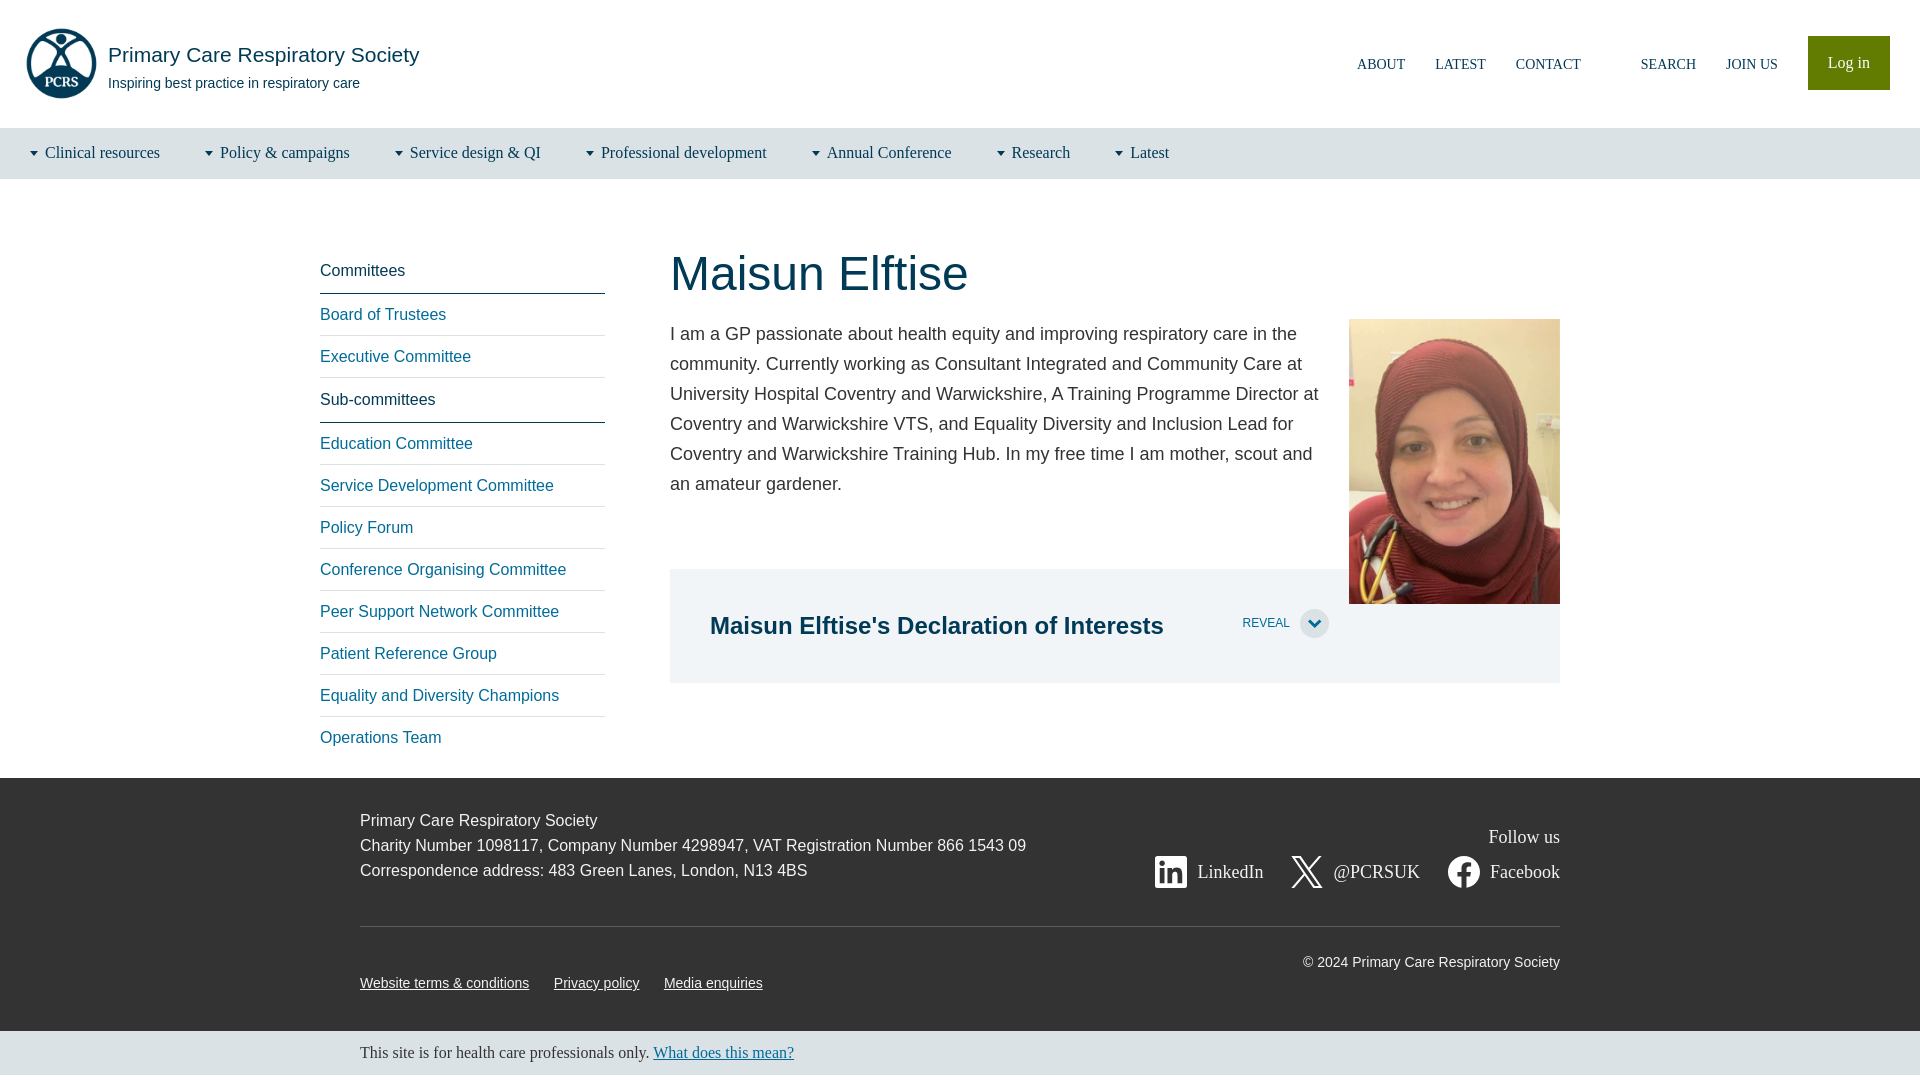 Image resolution: width=1920 pixels, height=1080 pixels. Describe the element at coordinates (94, 154) in the screenshot. I see `Clinical resources` at that location.